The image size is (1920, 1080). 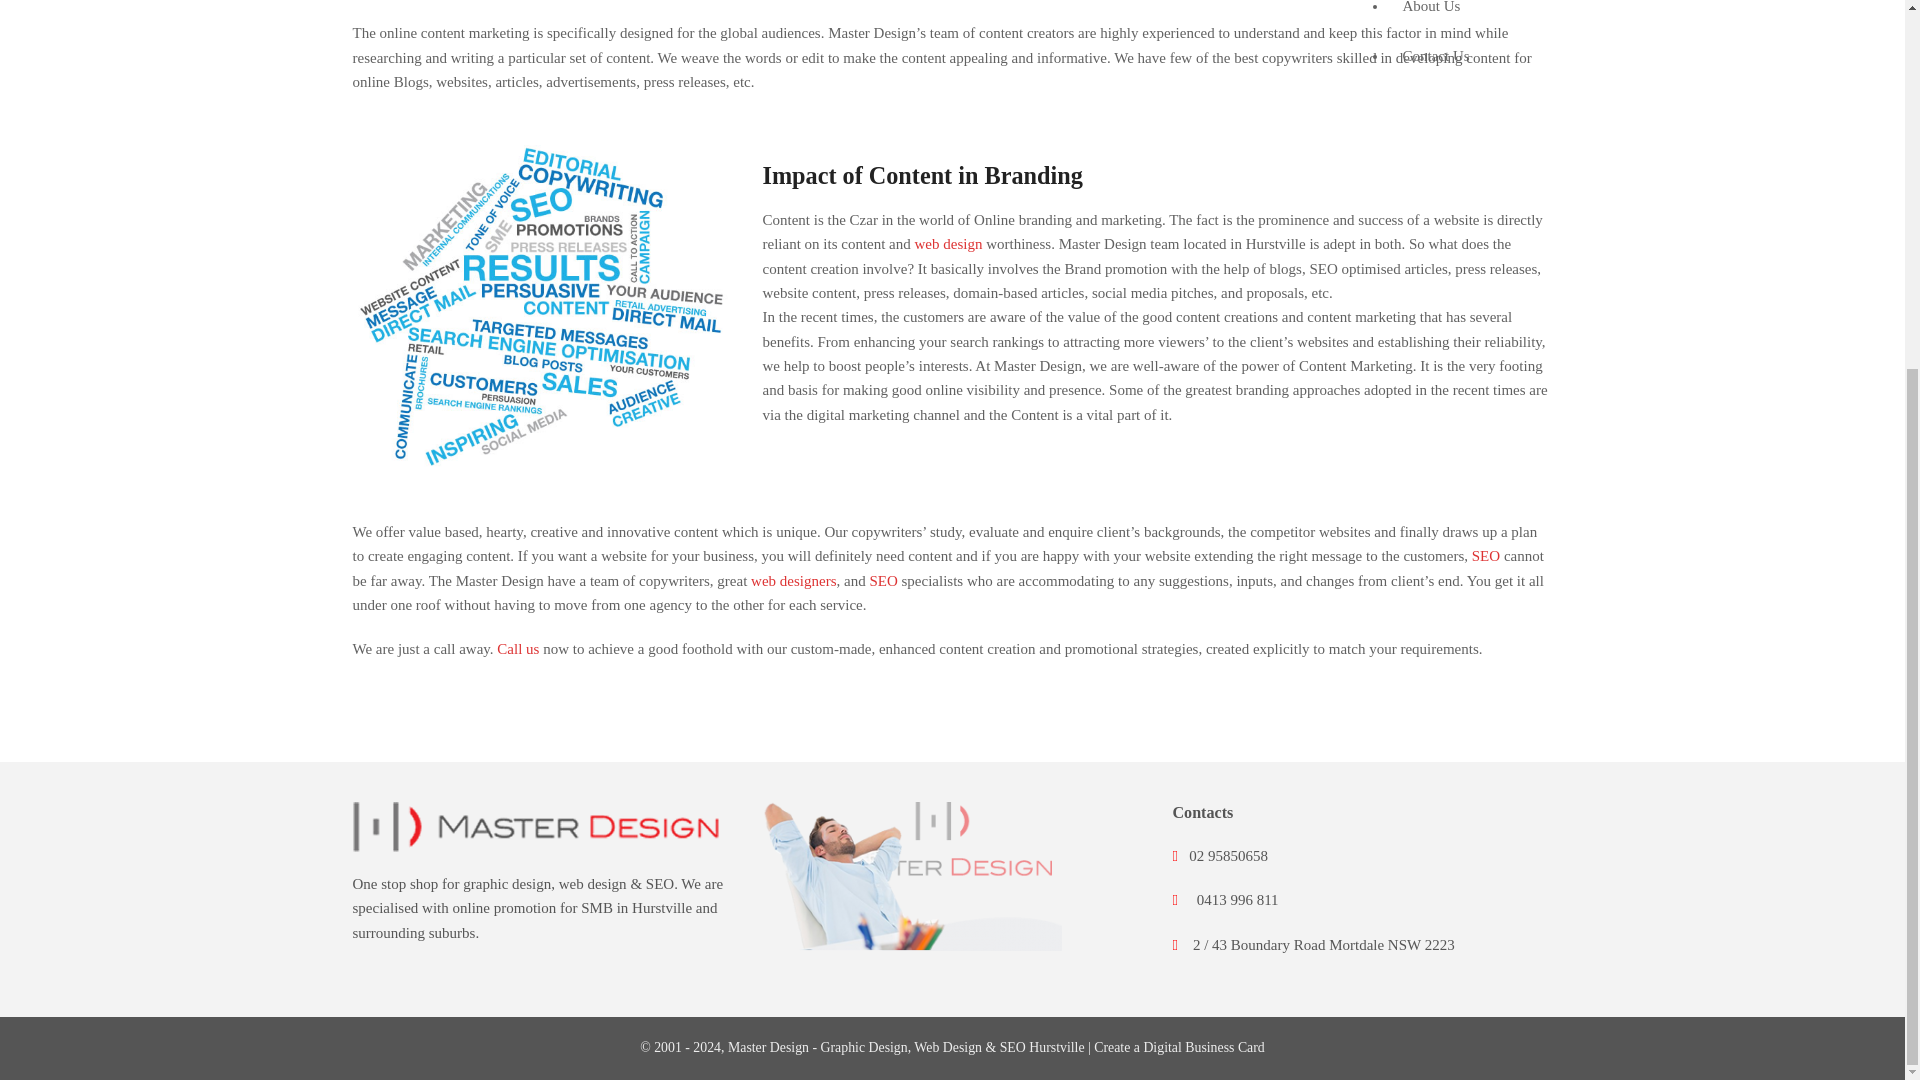 What do you see at coordinates (768, 1048) in the screenshot?
I see `Master Design` at bounding box center [768, 1048].